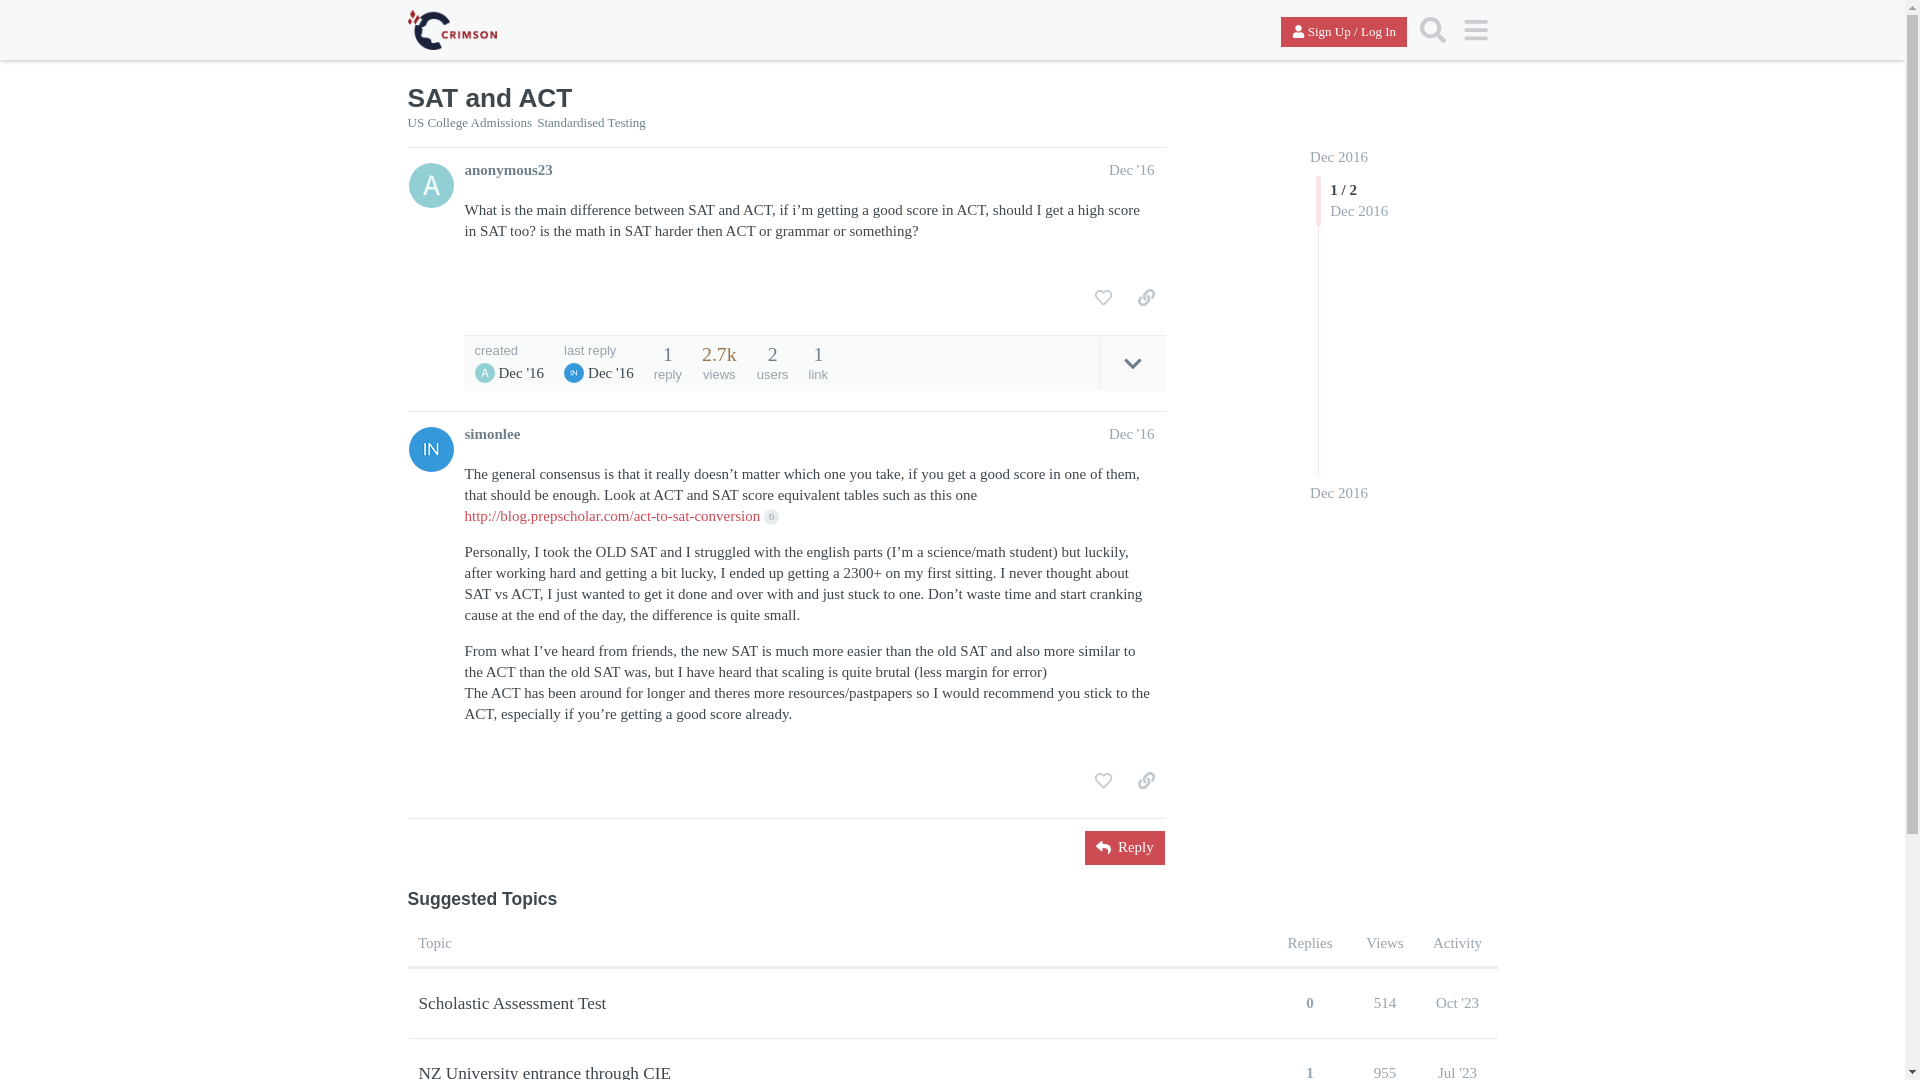 The width and height of the screenshot is (1920, 1080). Describe the element at coordinates (1457, 1064) in the screenshot. I see `Jul '23` at that location.